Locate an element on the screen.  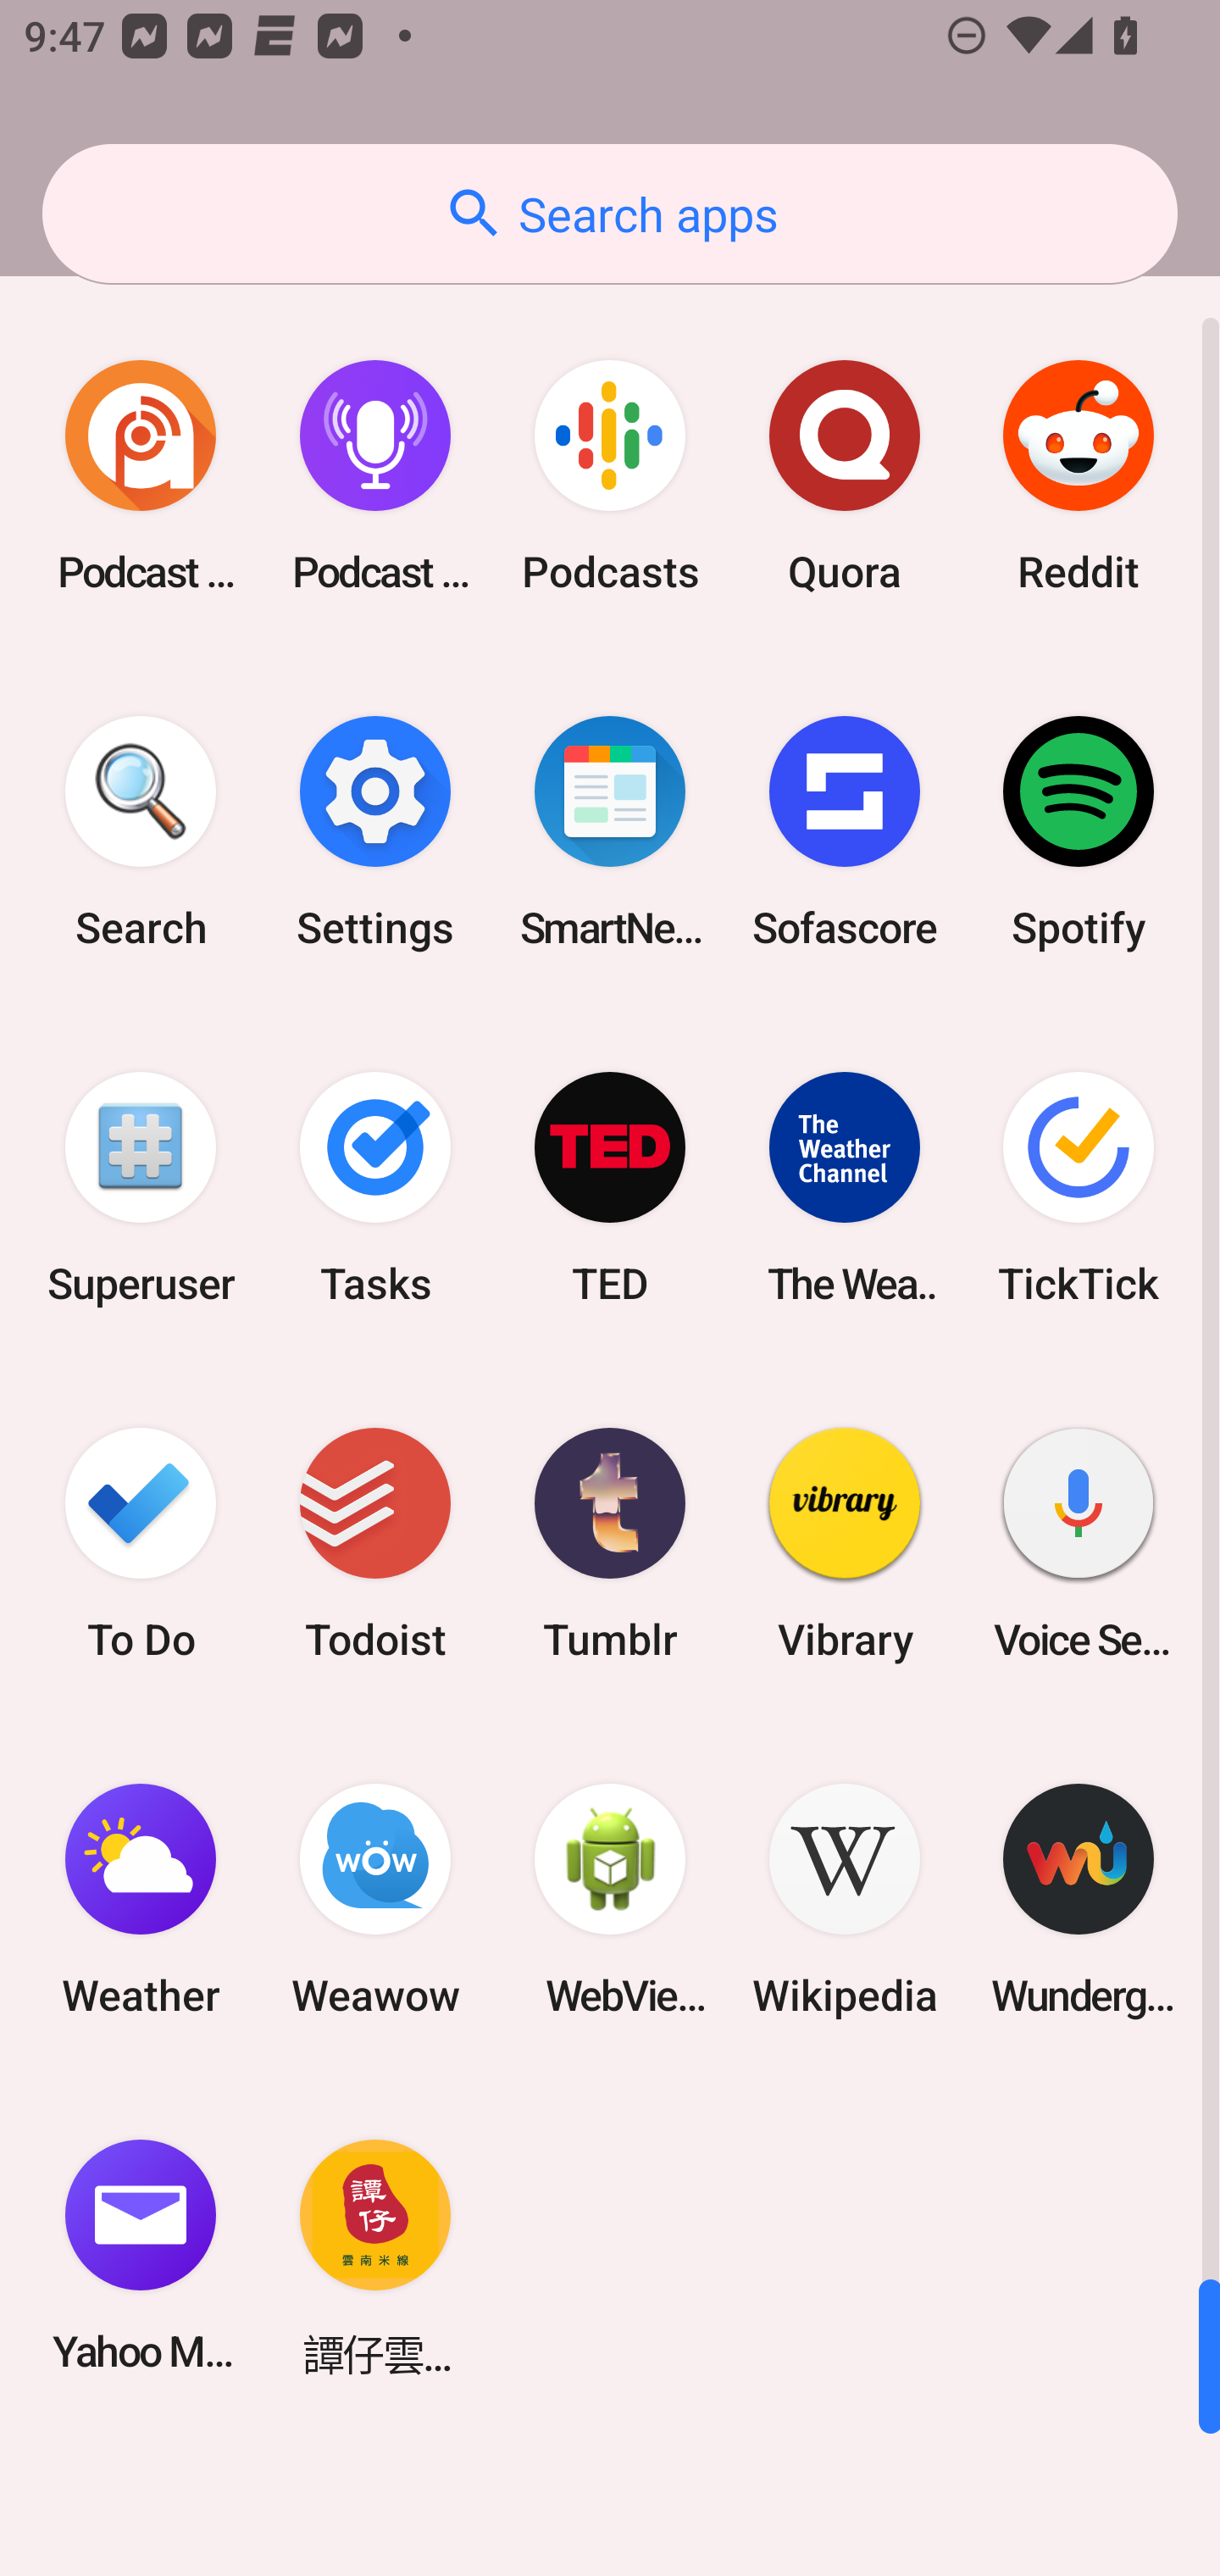
Search is located at coordinates (141, 832).